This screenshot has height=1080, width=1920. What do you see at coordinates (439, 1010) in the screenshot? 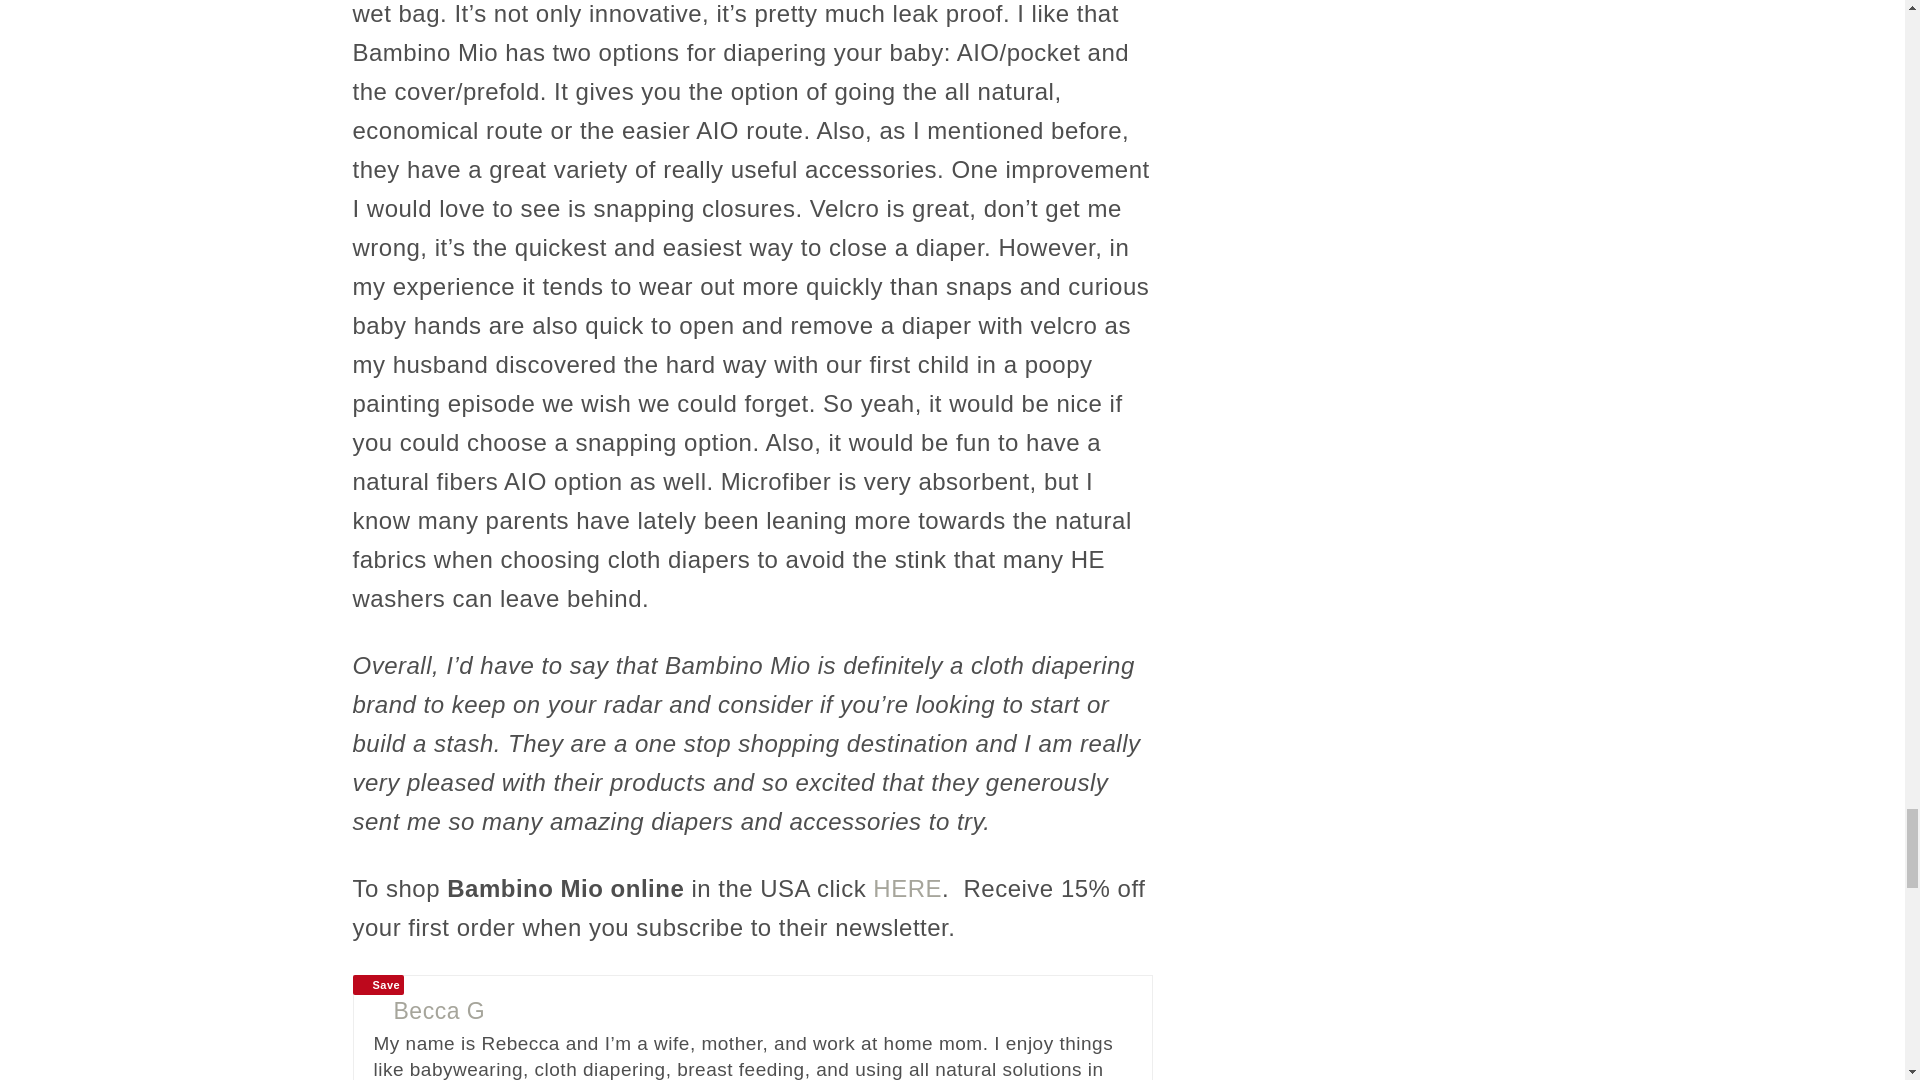
I see `Becca G` at bounding box center [439, 1010].